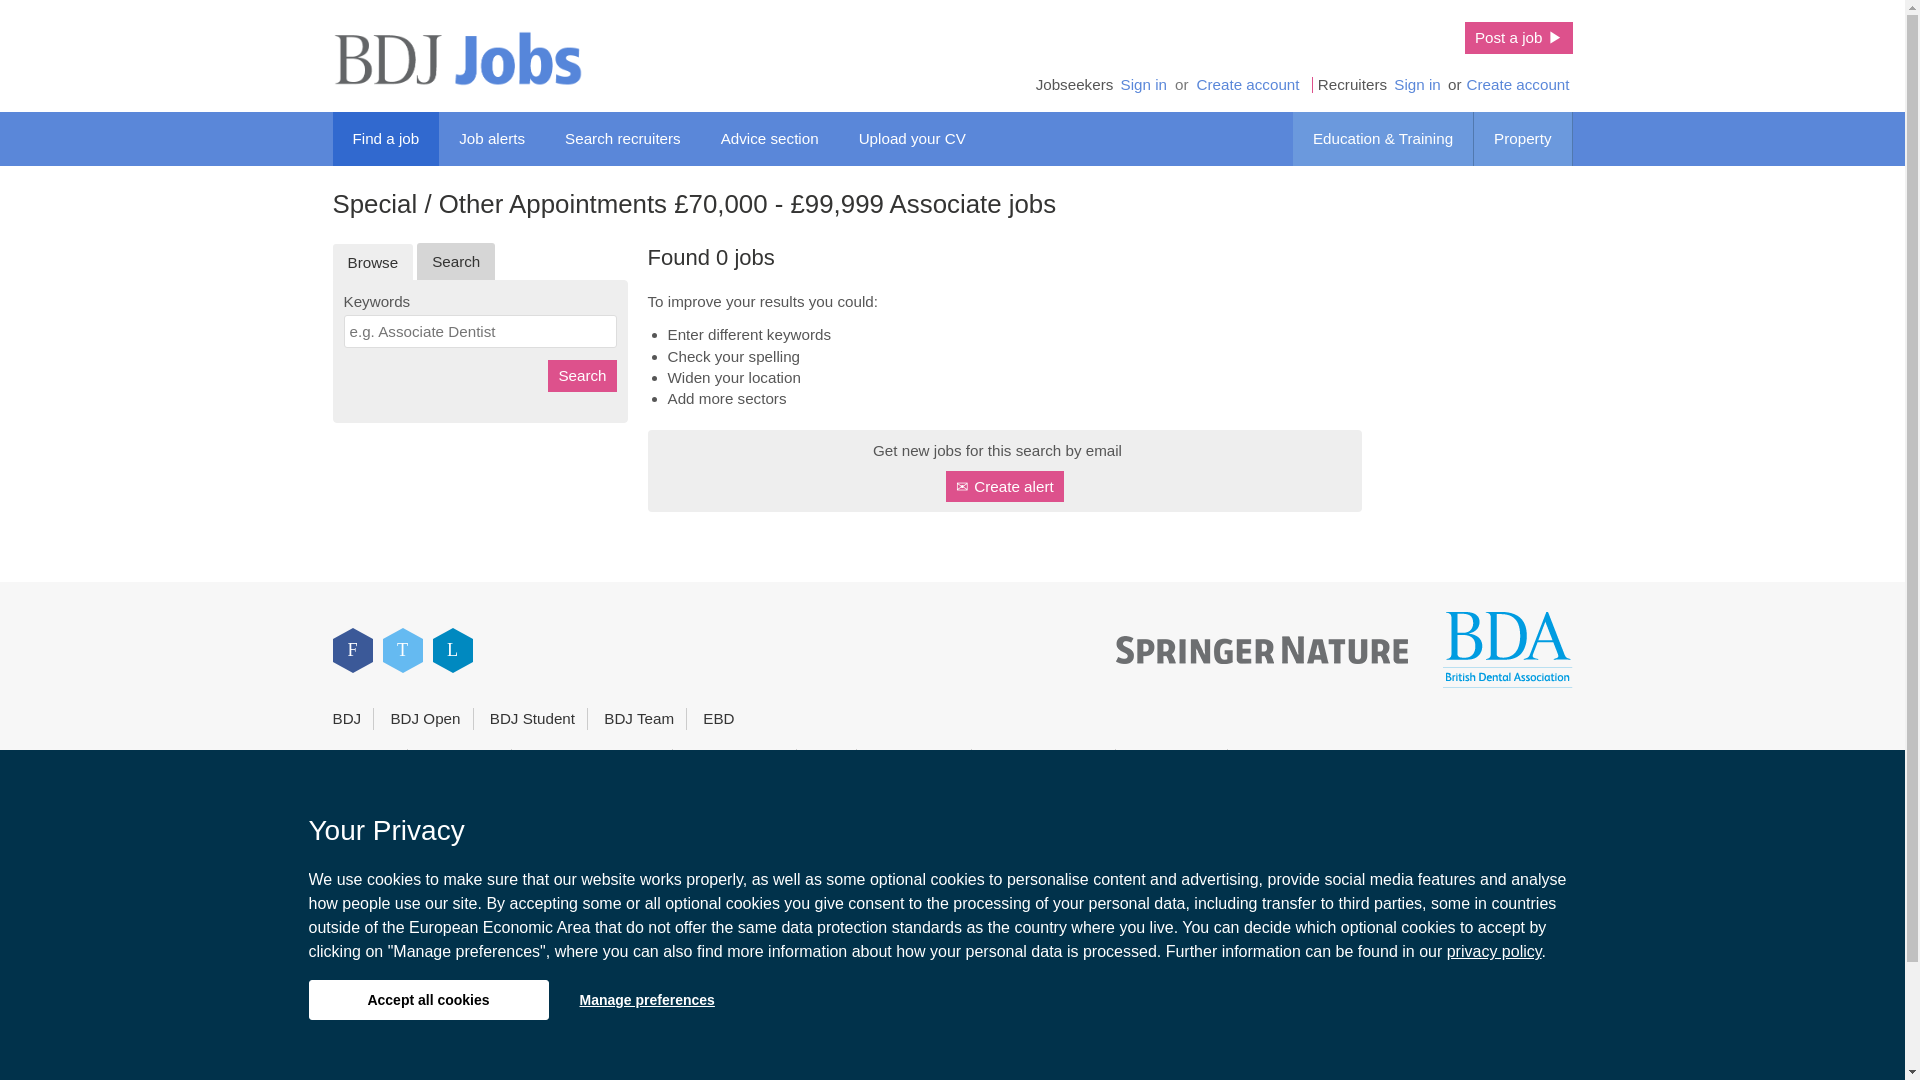 This screenshot has height=1080, width=1920. What do you see at coordinates (456, 58) in the screenshot?
I see `BDJ Jobs` at bounding box center [456, 58].